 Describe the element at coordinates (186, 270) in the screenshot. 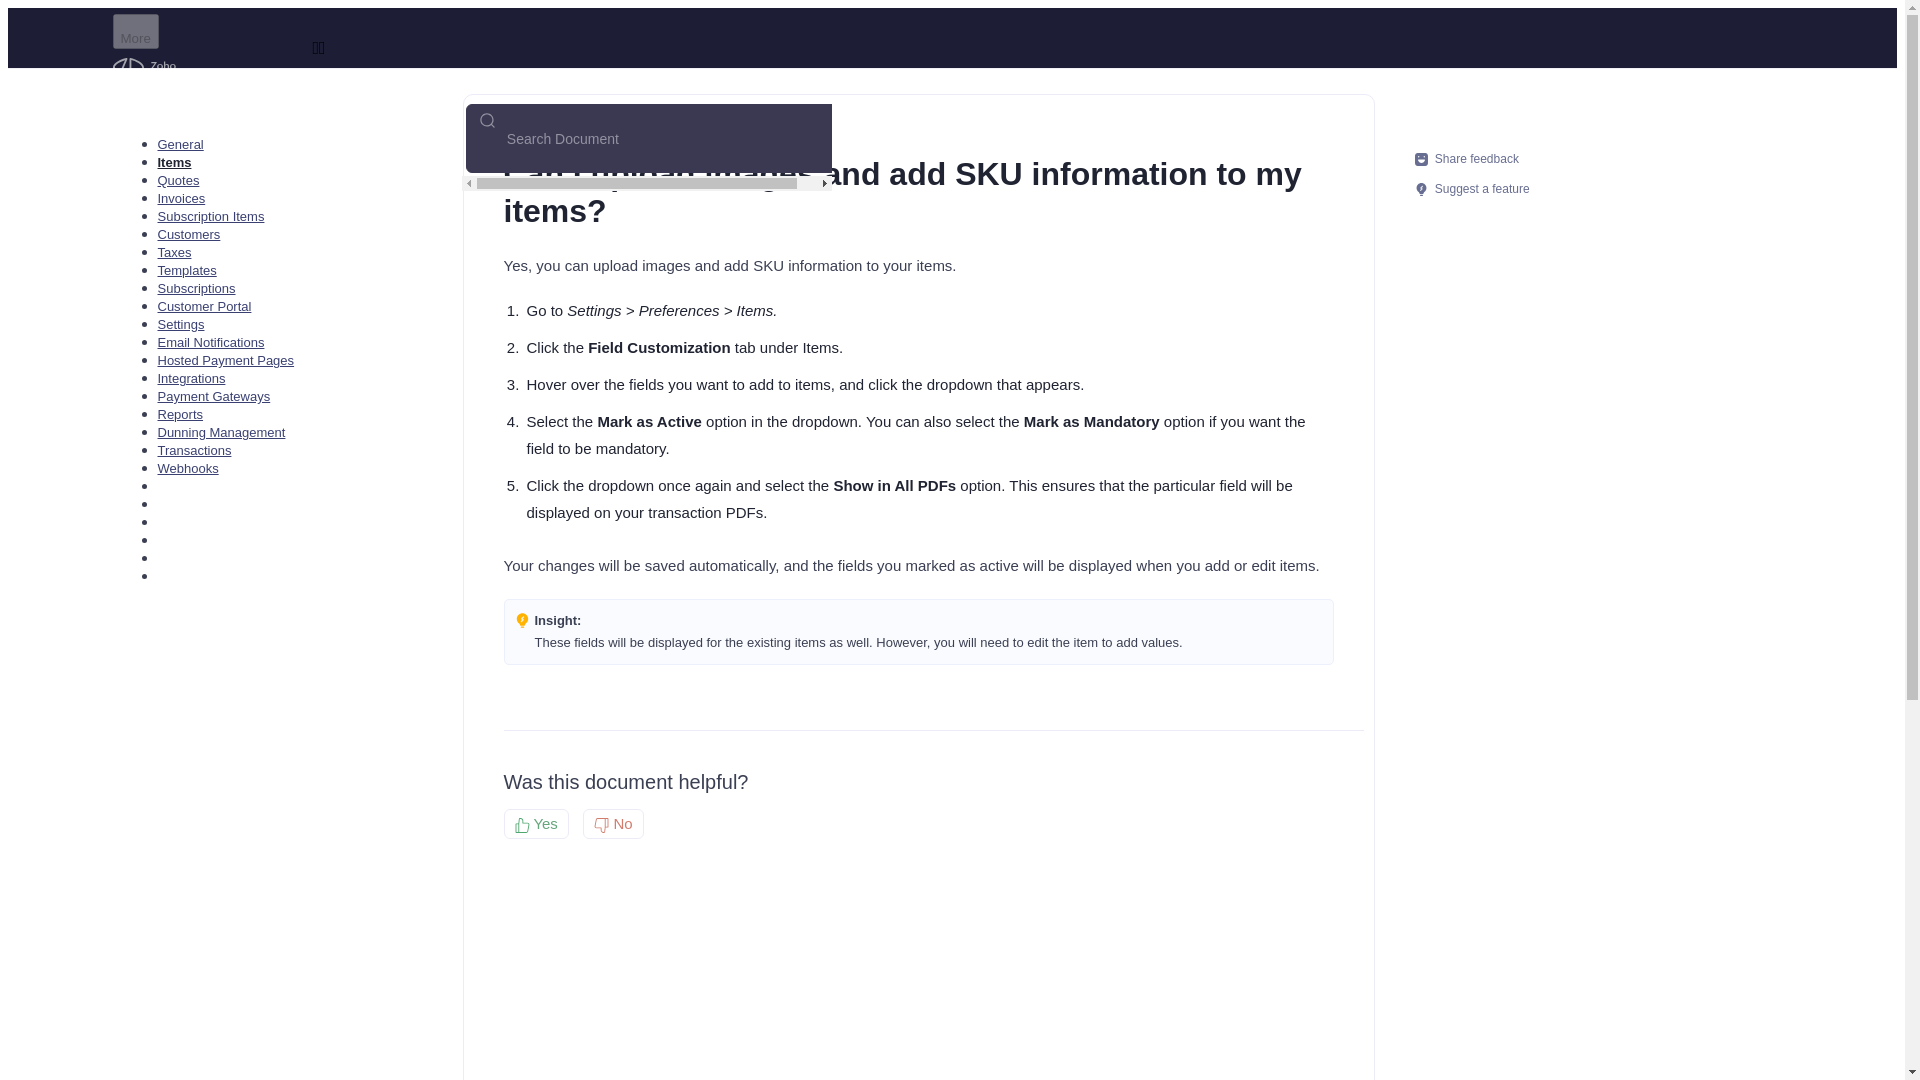

I see `Templates` at that location.